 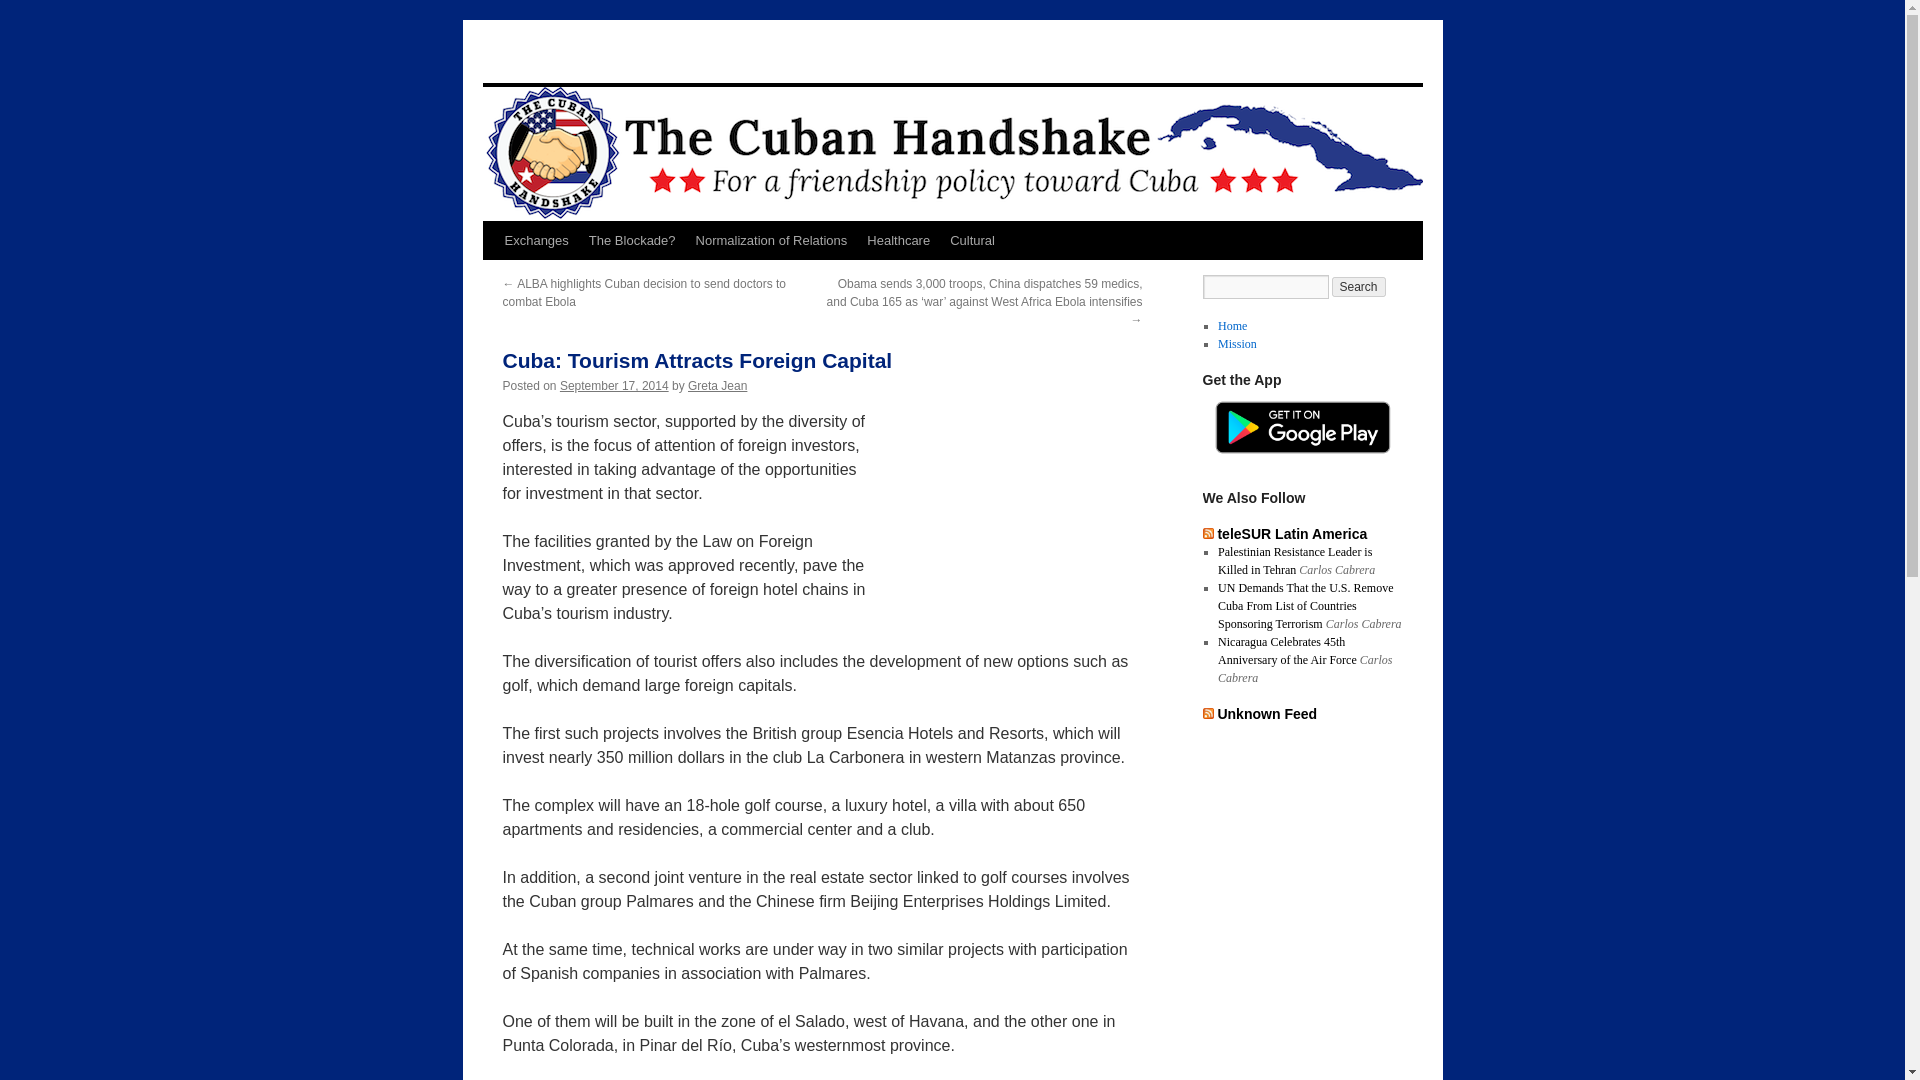 I want to click on teleSUR Latin America, so click(x=1292, y=534).